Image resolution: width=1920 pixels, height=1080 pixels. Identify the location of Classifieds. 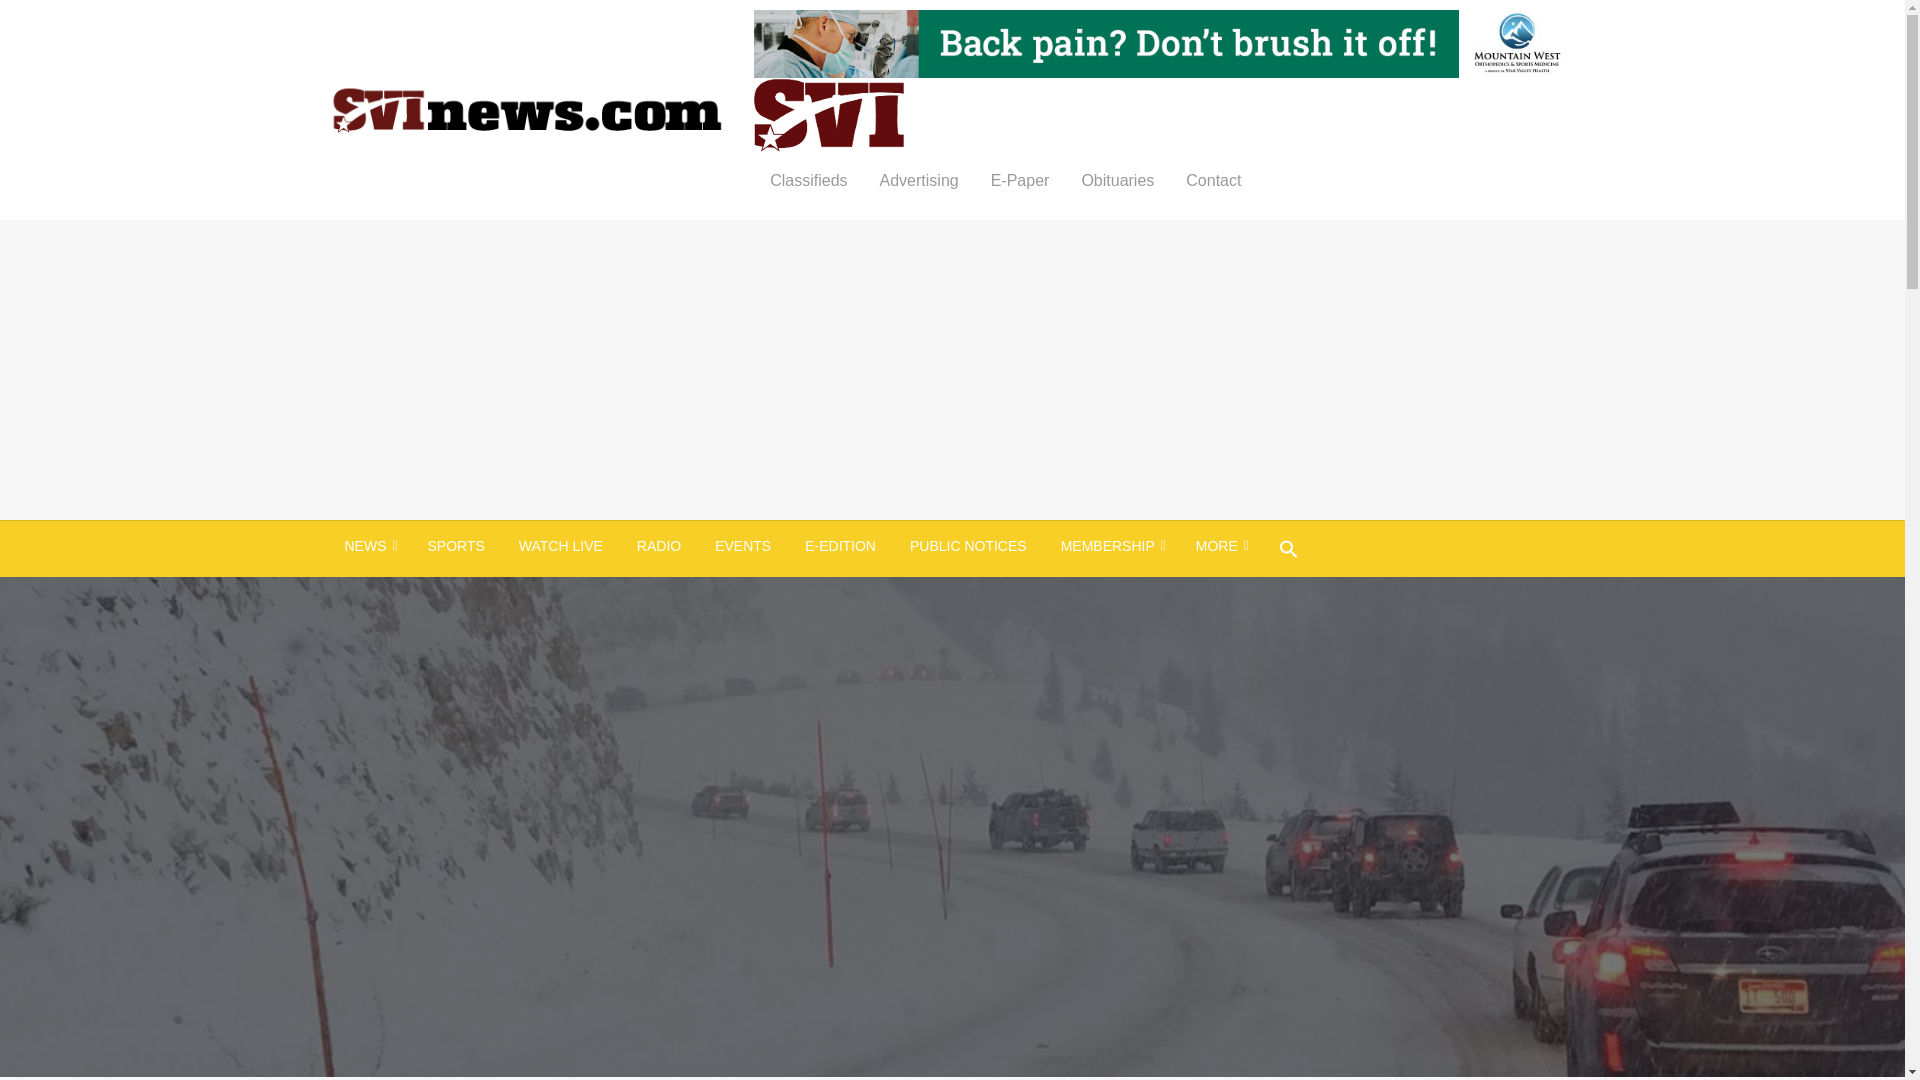
(808, 180).